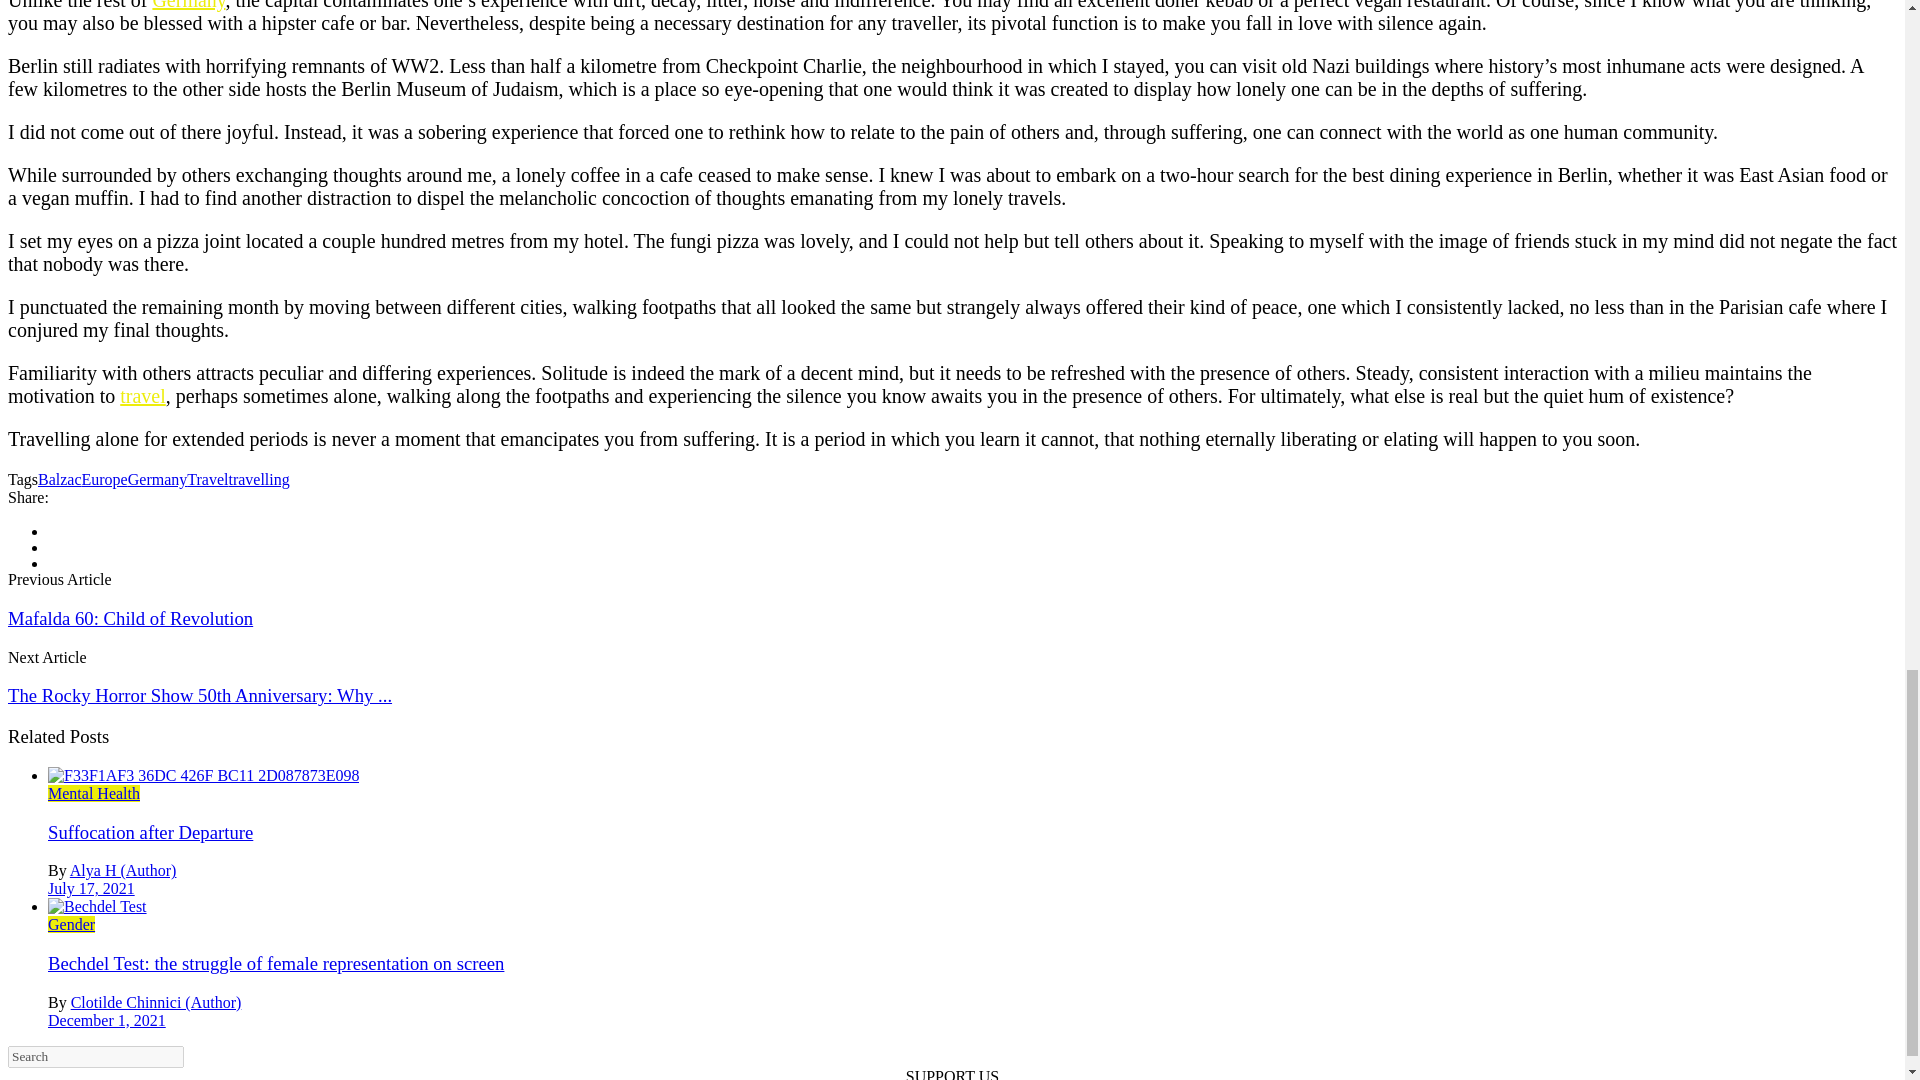 The image size is (1920, 1080). What do you see at coordinates (199, 695) in the screenshot?
I see `The Rocky Horror Show 50th Anniversary: Why ...` at bounding box center [199, 695].